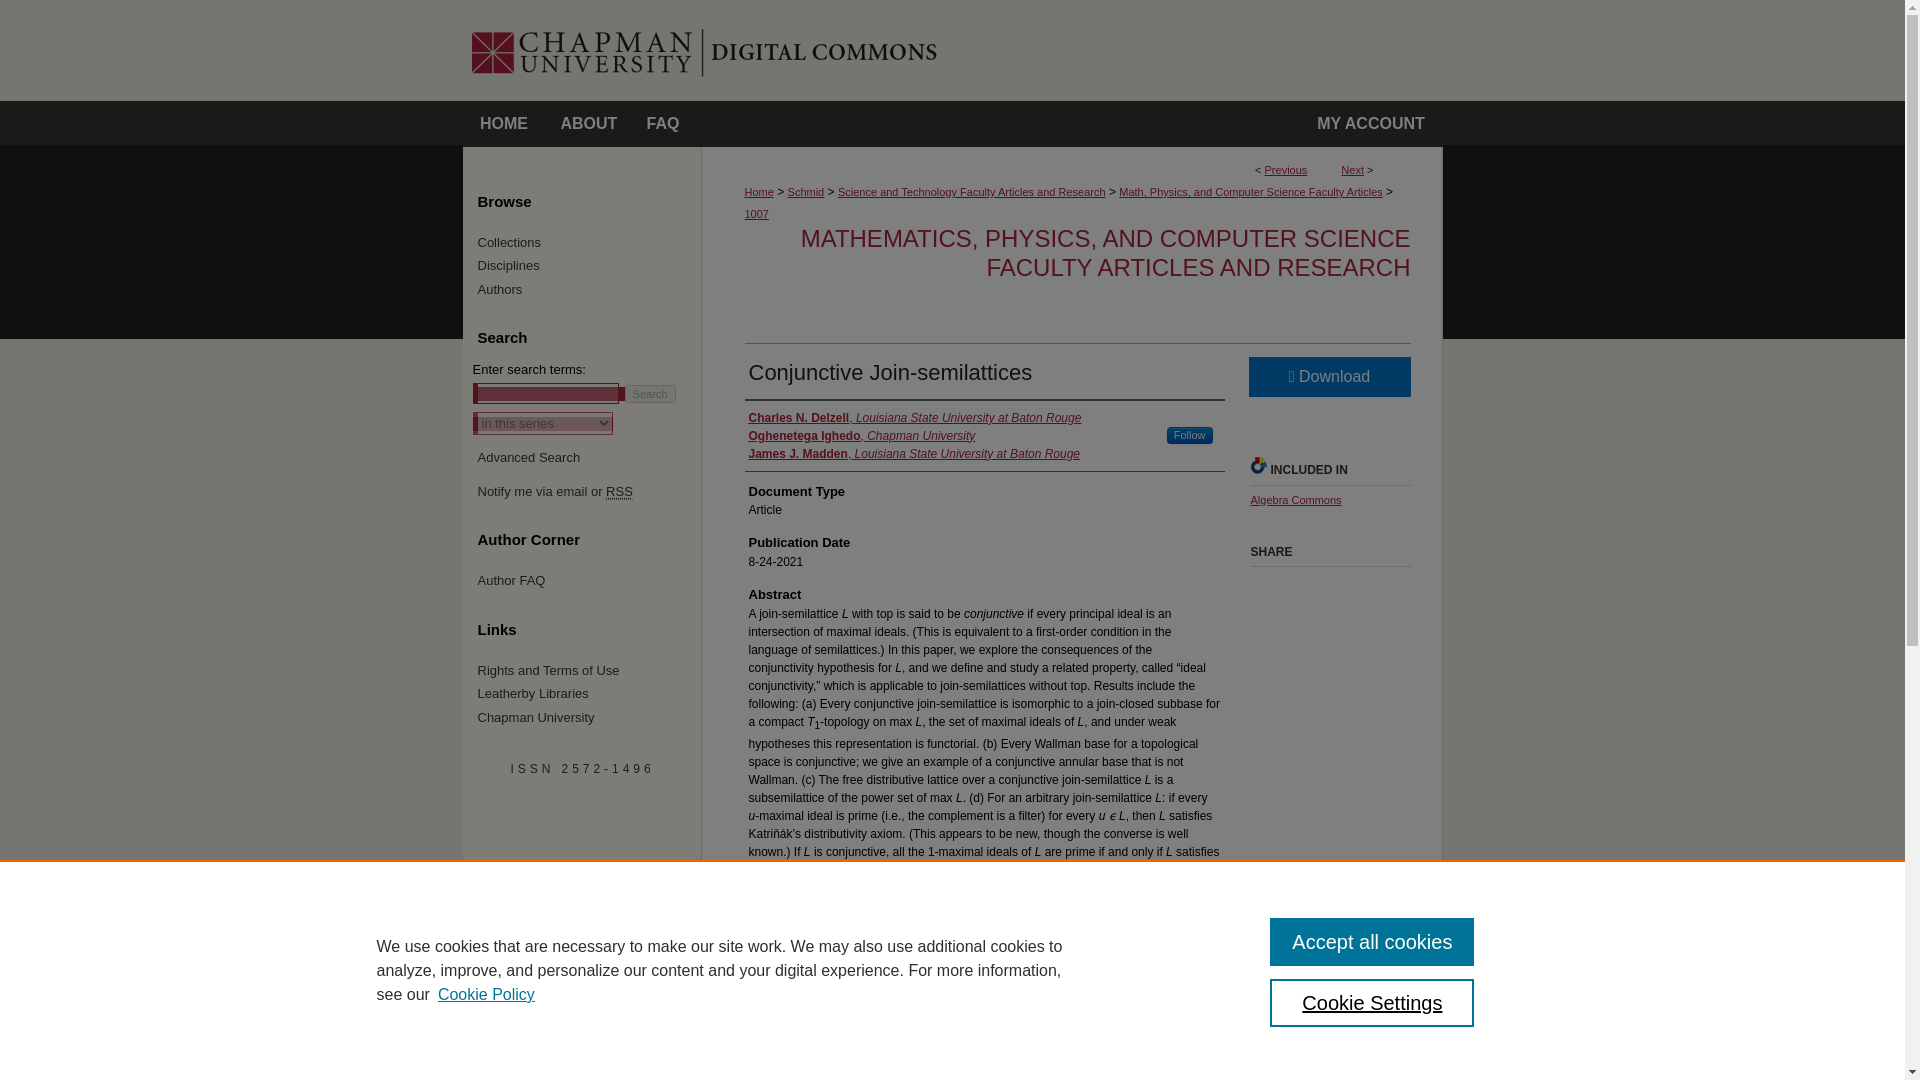 This screenshot has height=1080, width=1920. I want to click on Oghenetega Ighedo, Chapman University, so click(862, 435).